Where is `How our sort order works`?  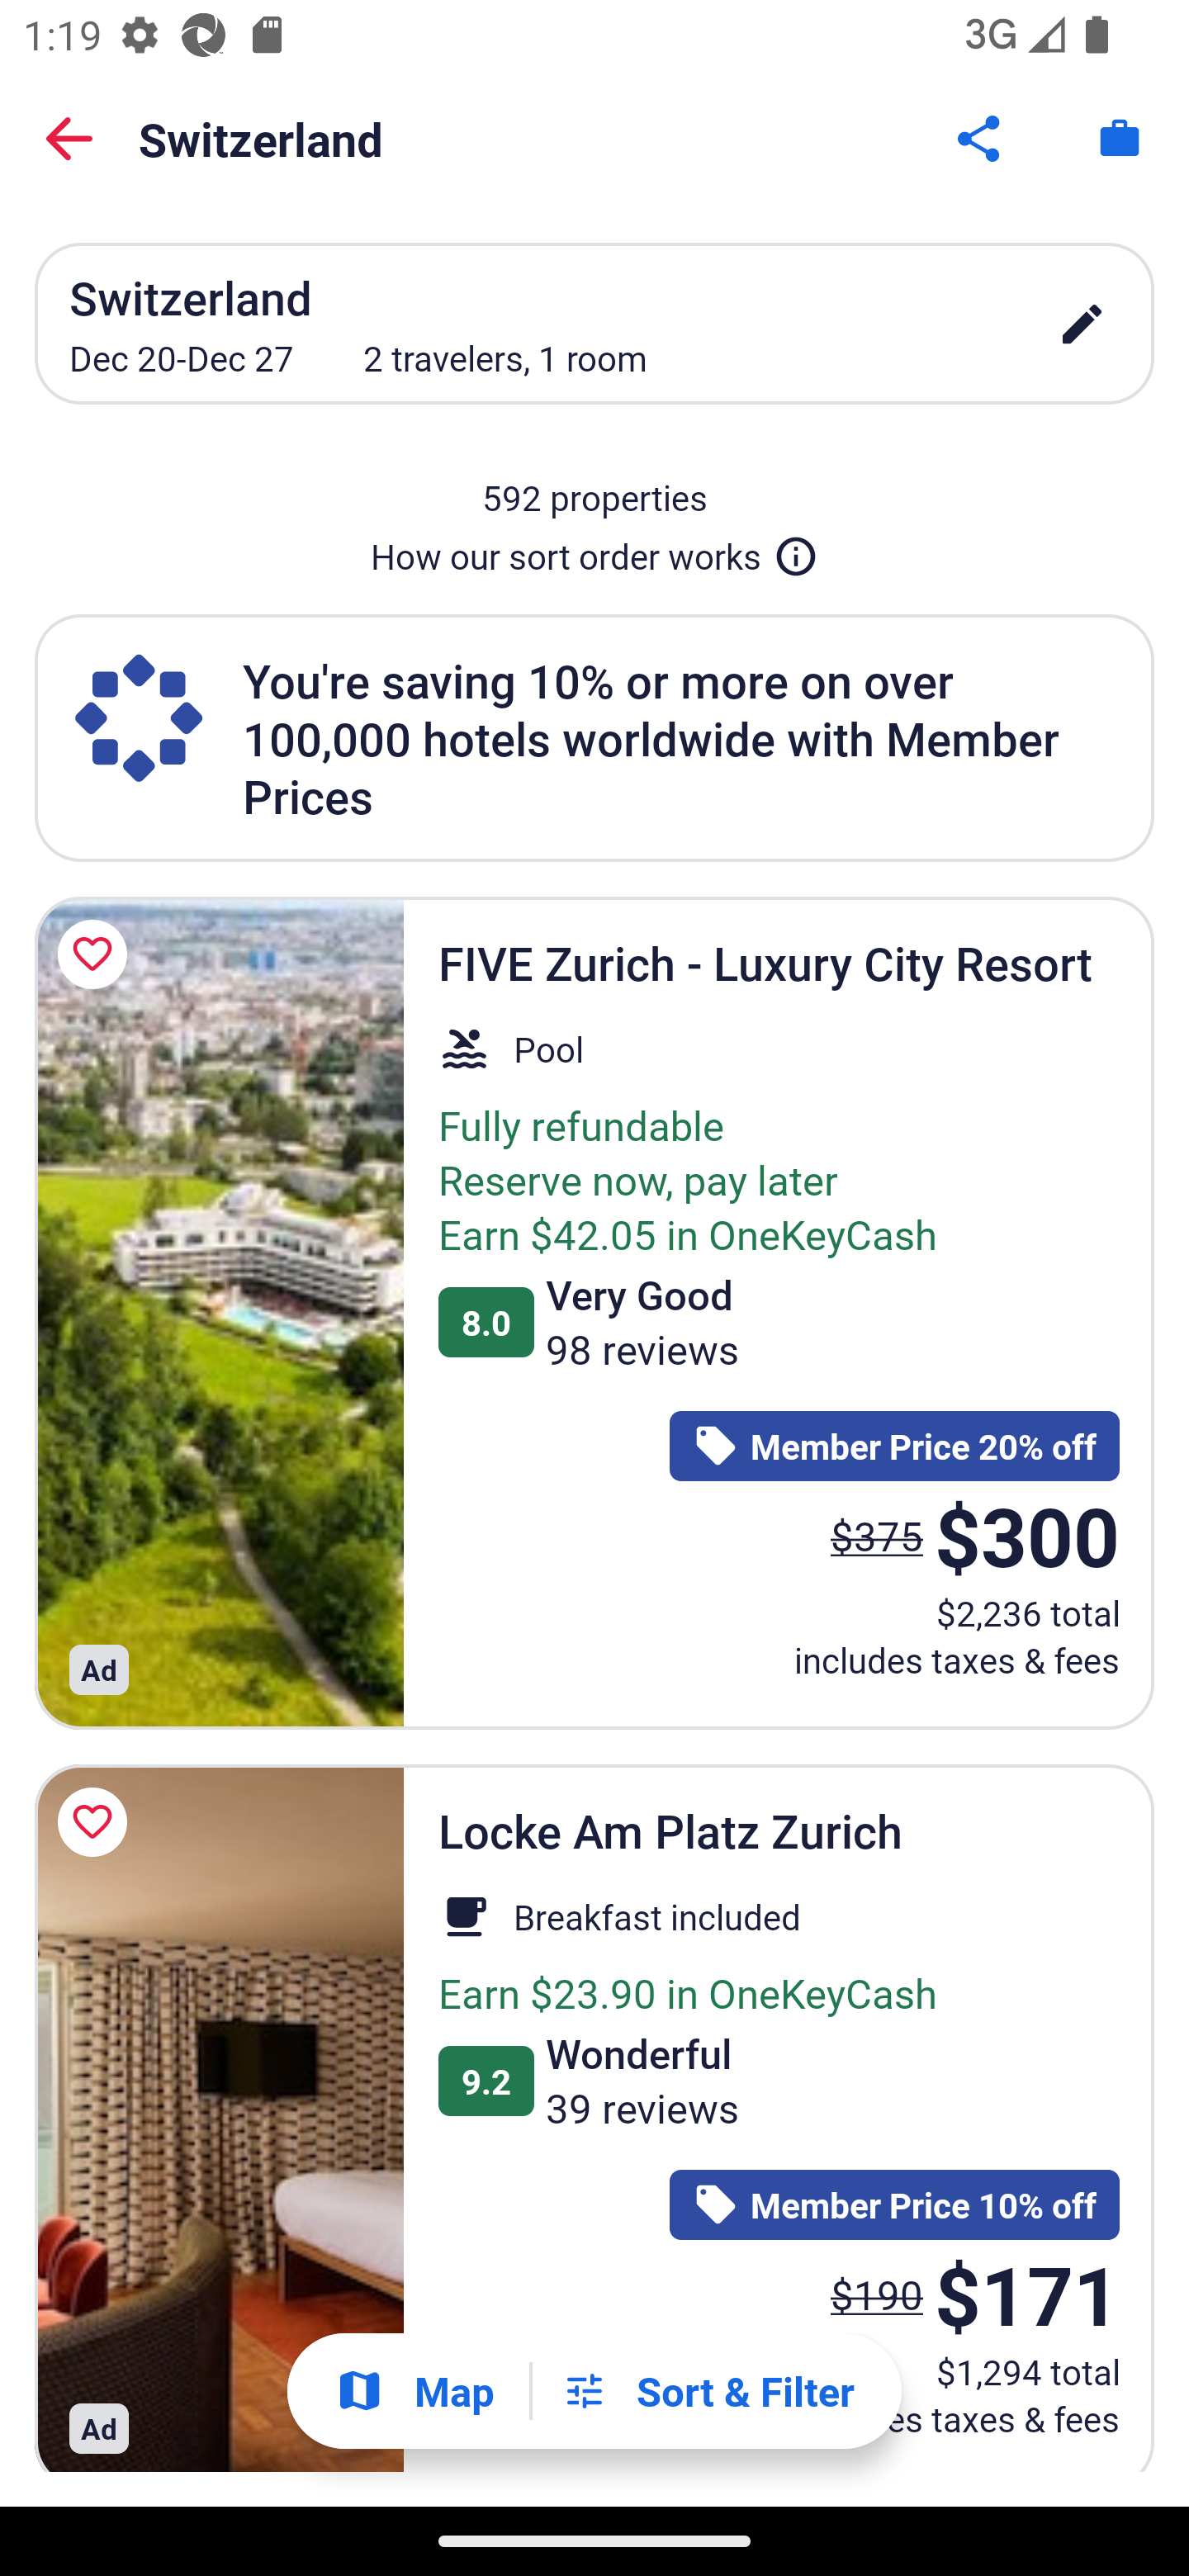 How our sort order works is located at coordinates (594, 550).